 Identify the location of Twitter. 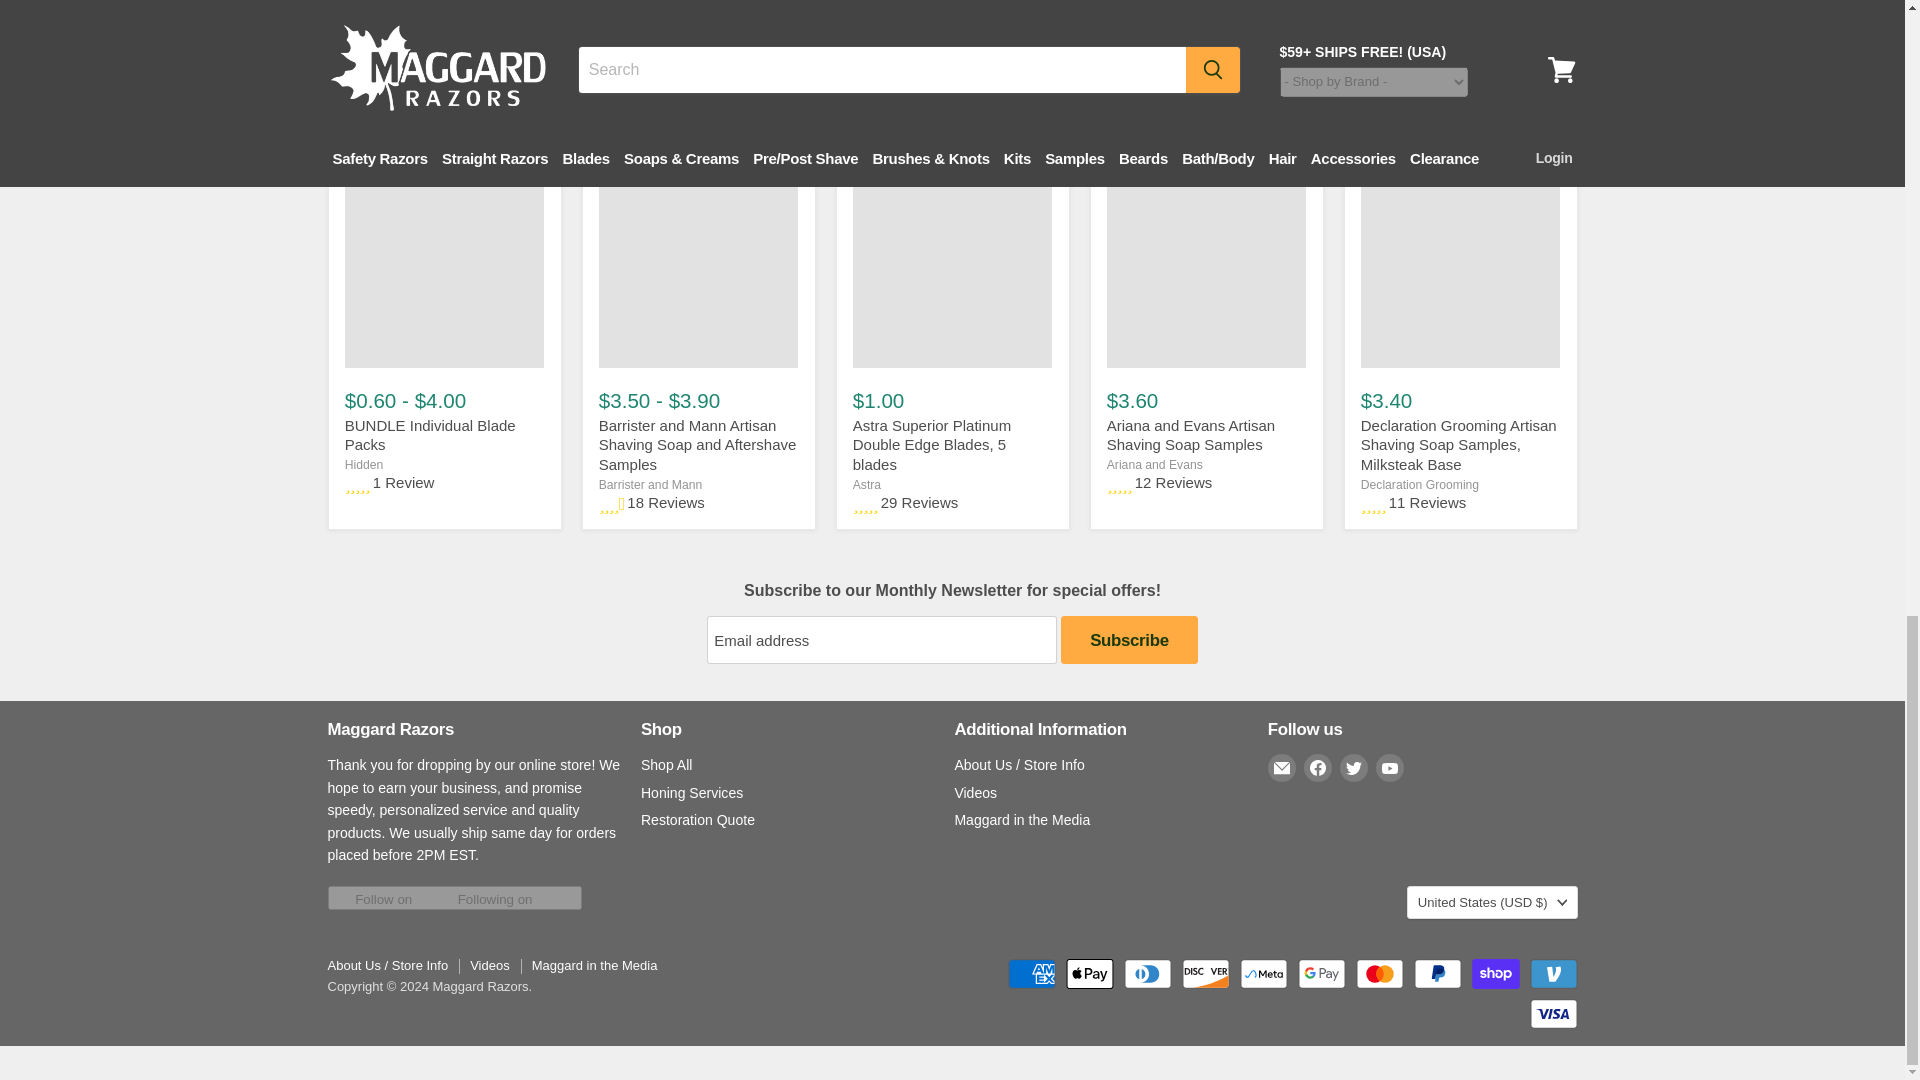
(1354, 767).